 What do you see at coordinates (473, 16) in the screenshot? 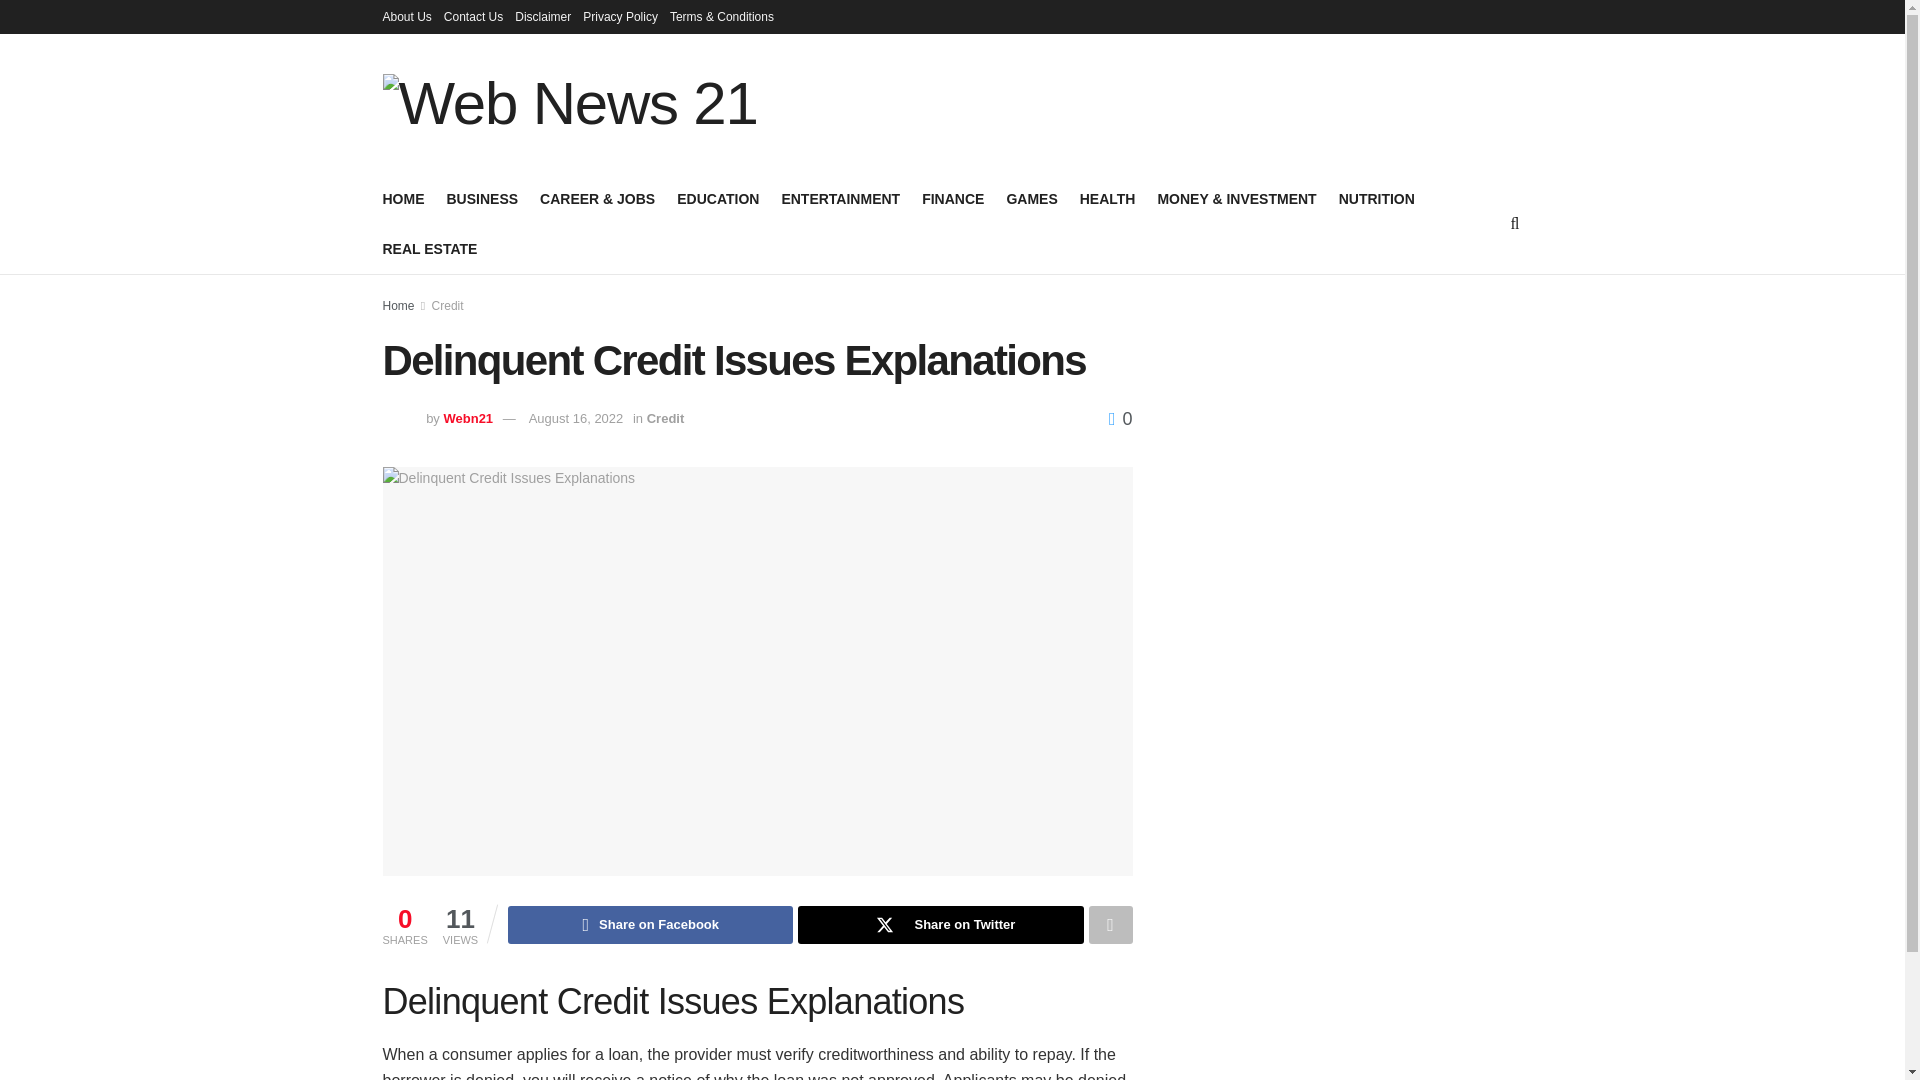
I see `Contact Us` at bounding box center [473, 16].